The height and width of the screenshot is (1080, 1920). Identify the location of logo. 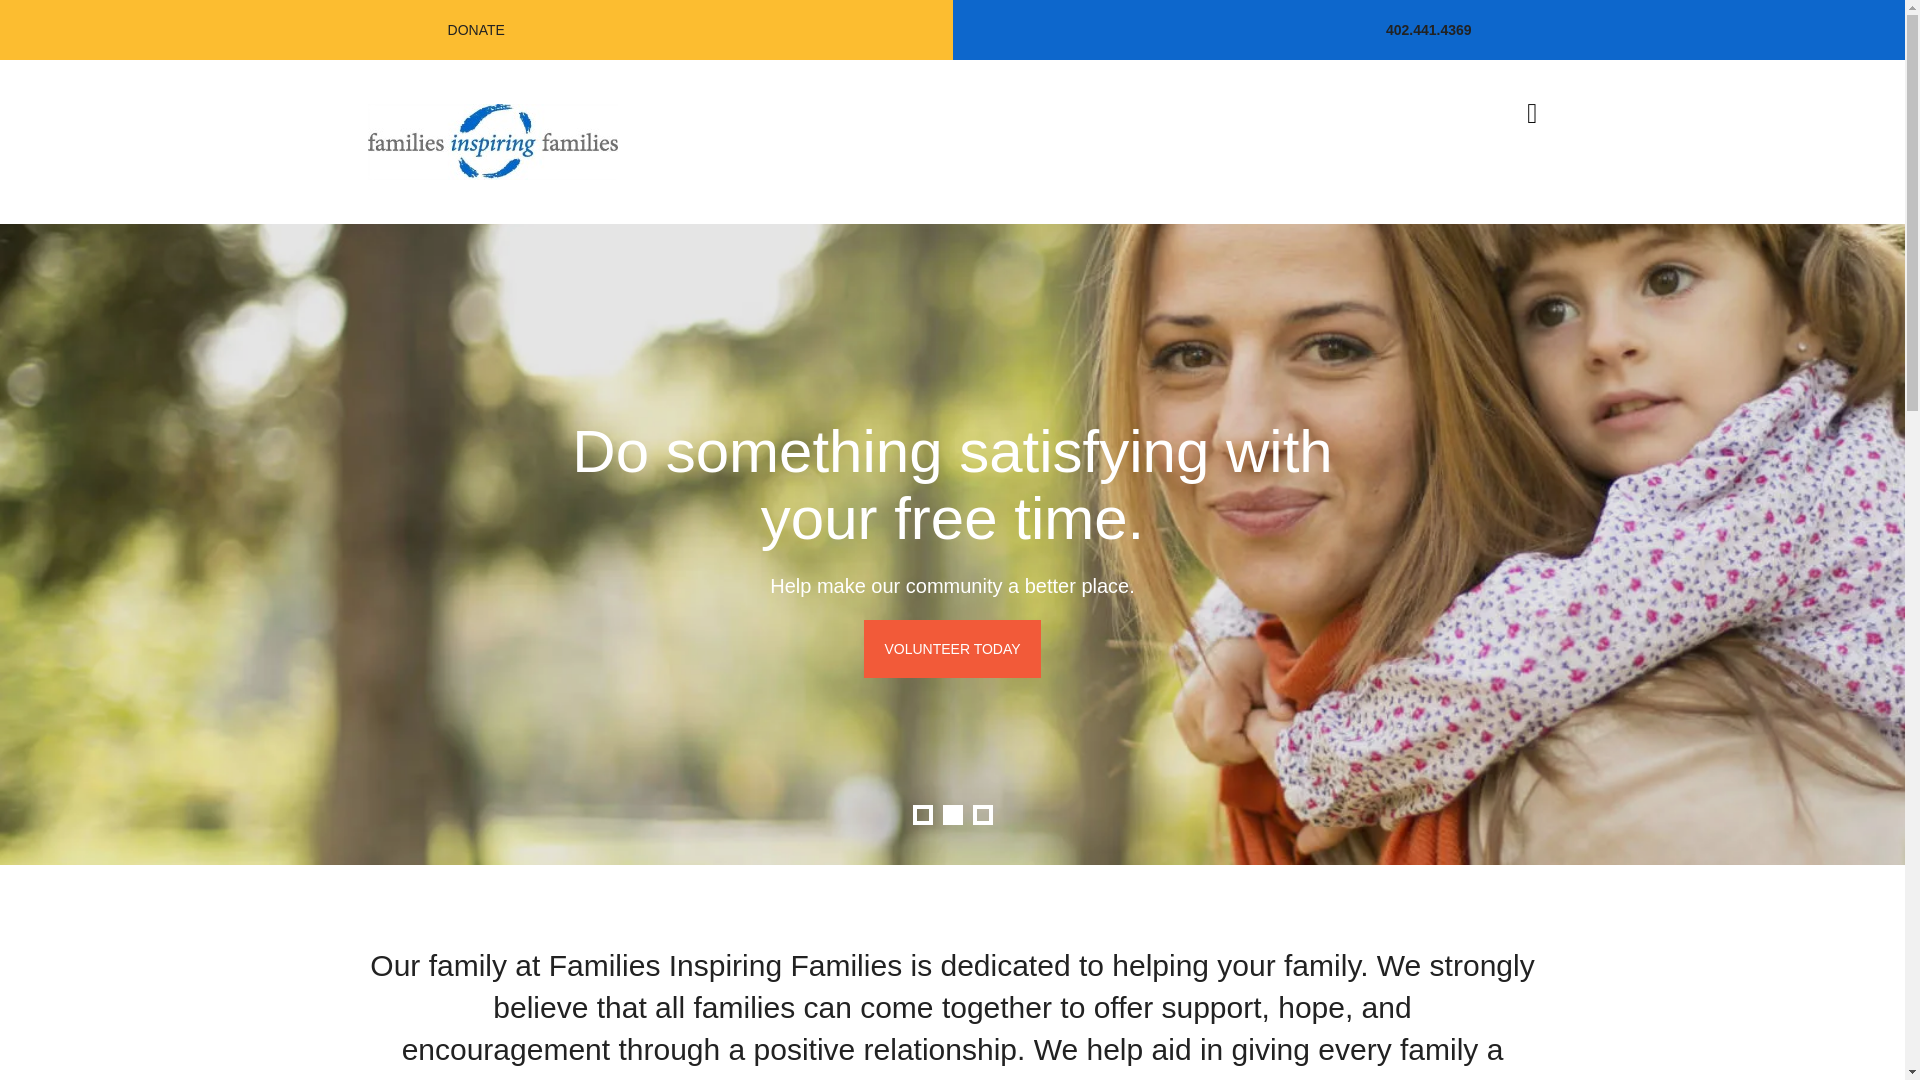
(493, 142).